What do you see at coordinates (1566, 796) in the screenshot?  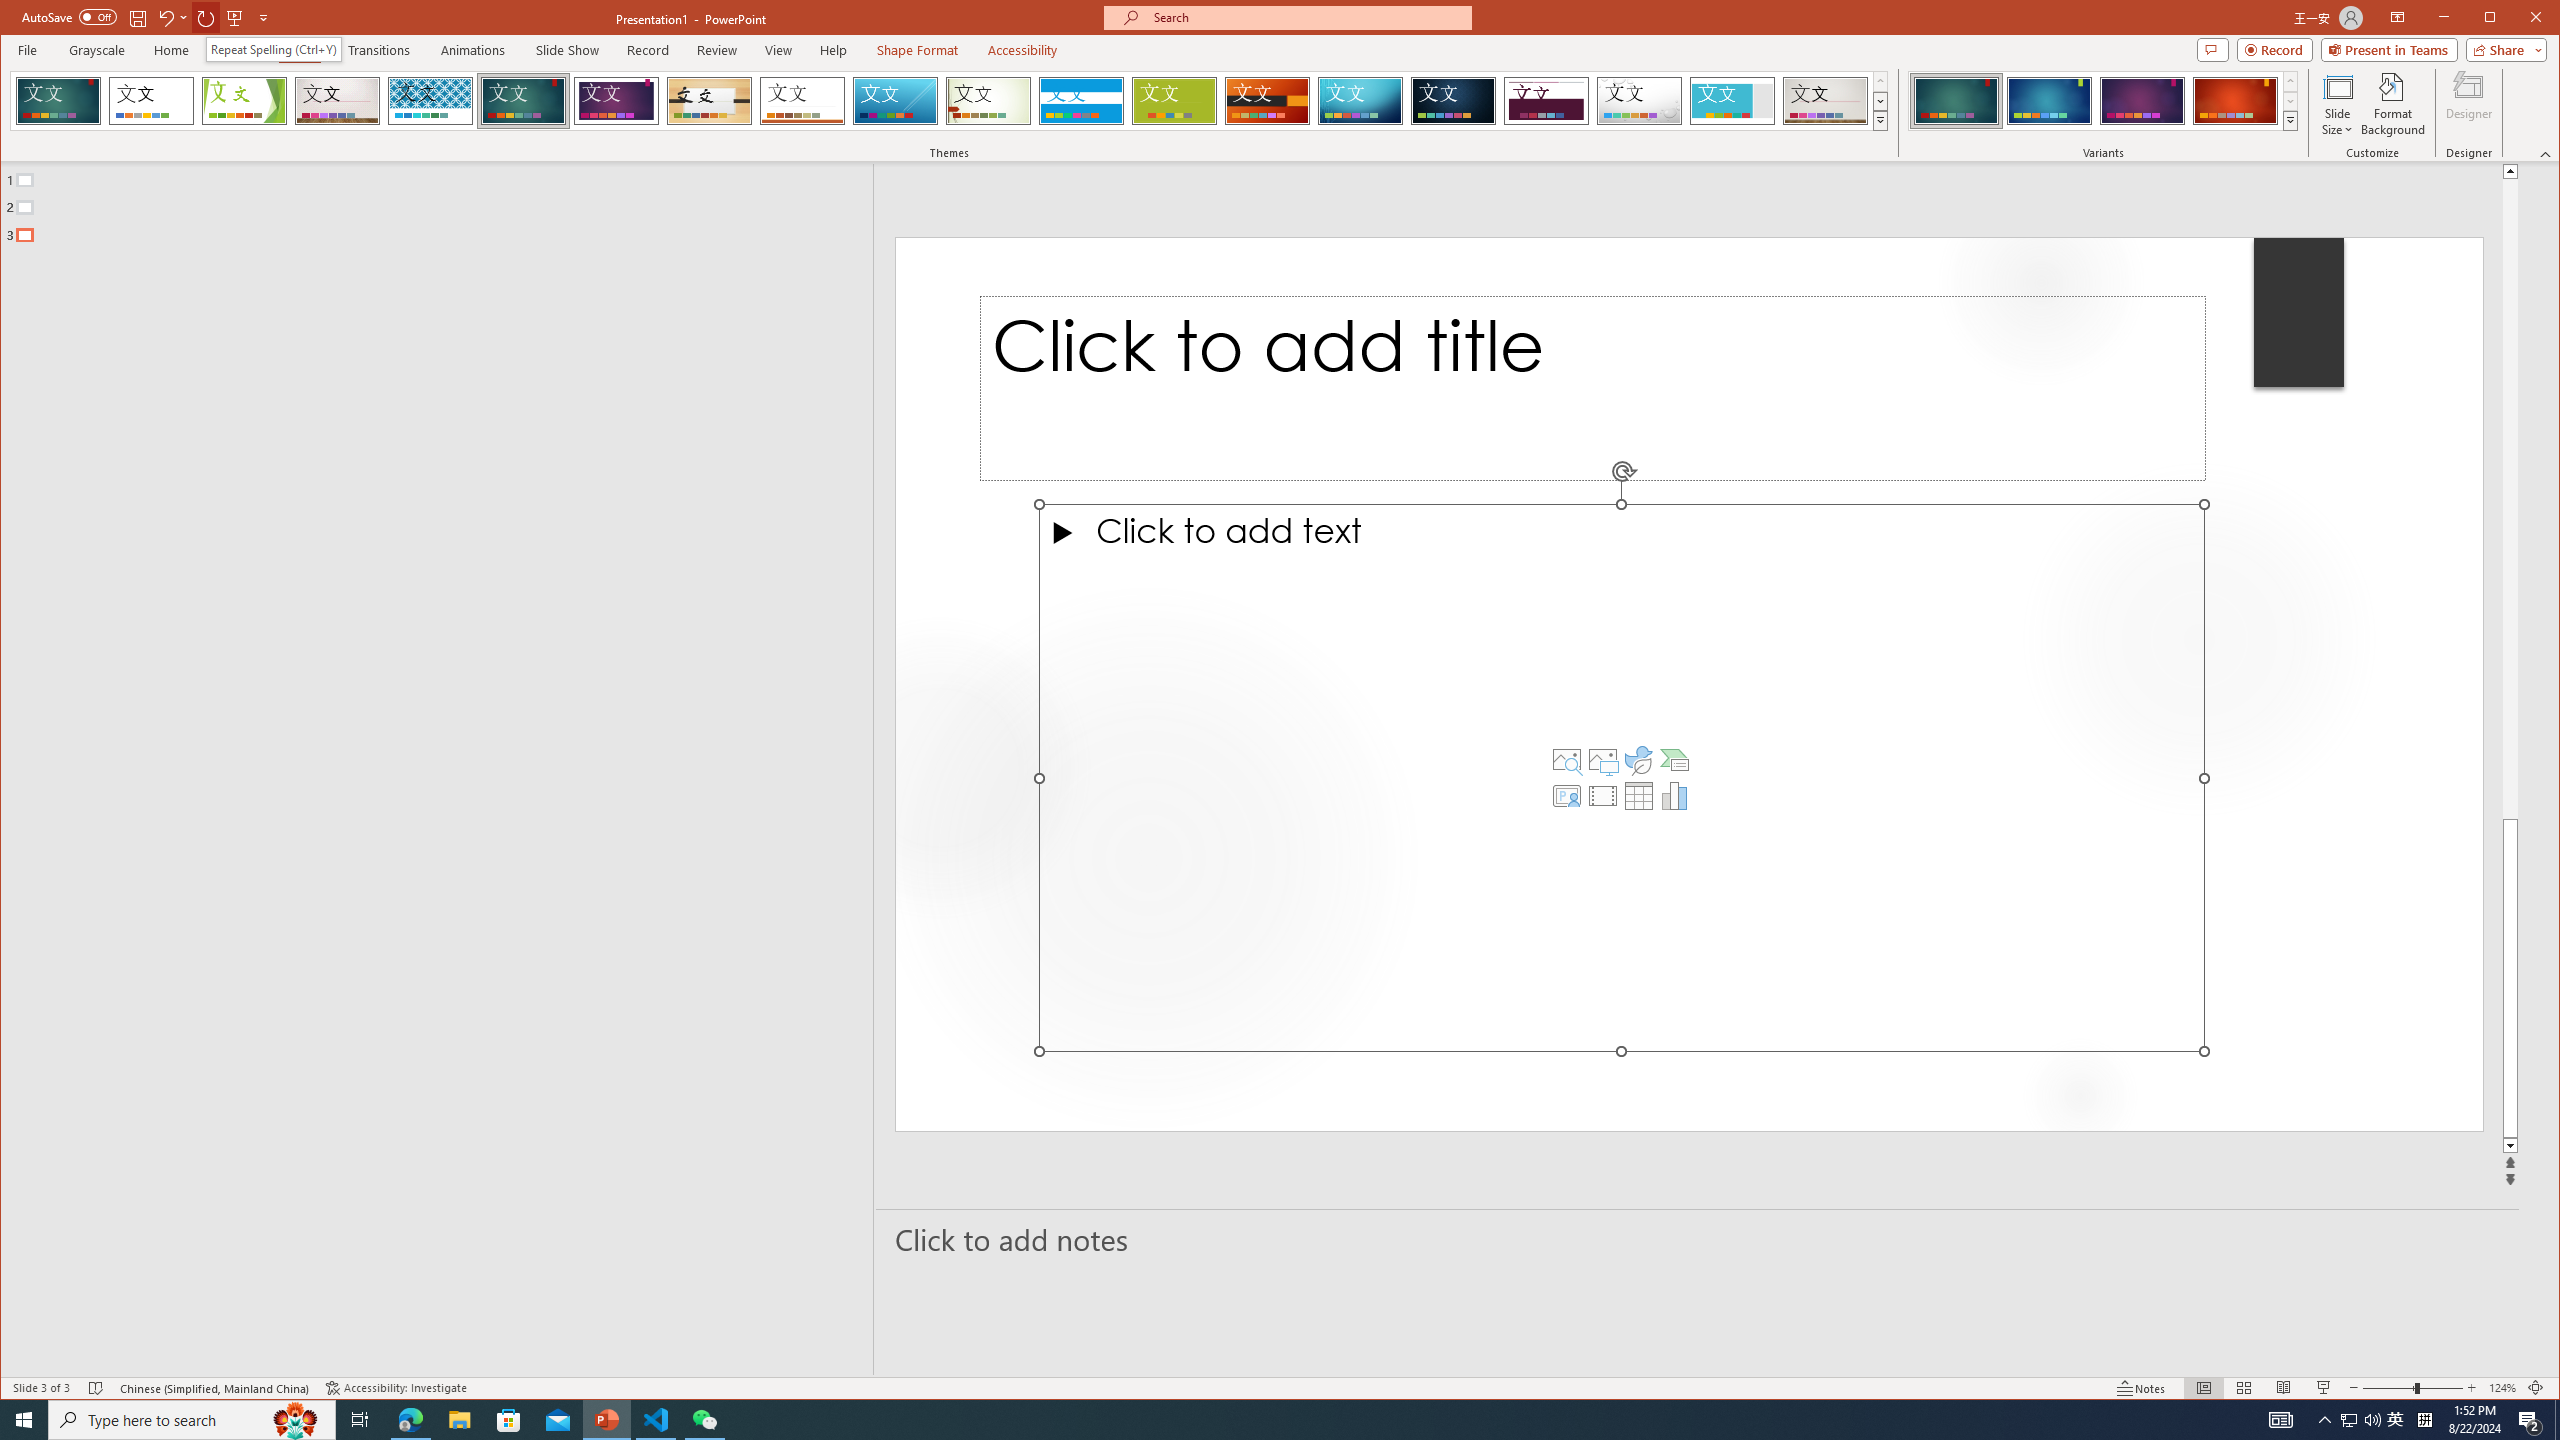 I see `Insert Cameo` at bounding box center [1566, 796].